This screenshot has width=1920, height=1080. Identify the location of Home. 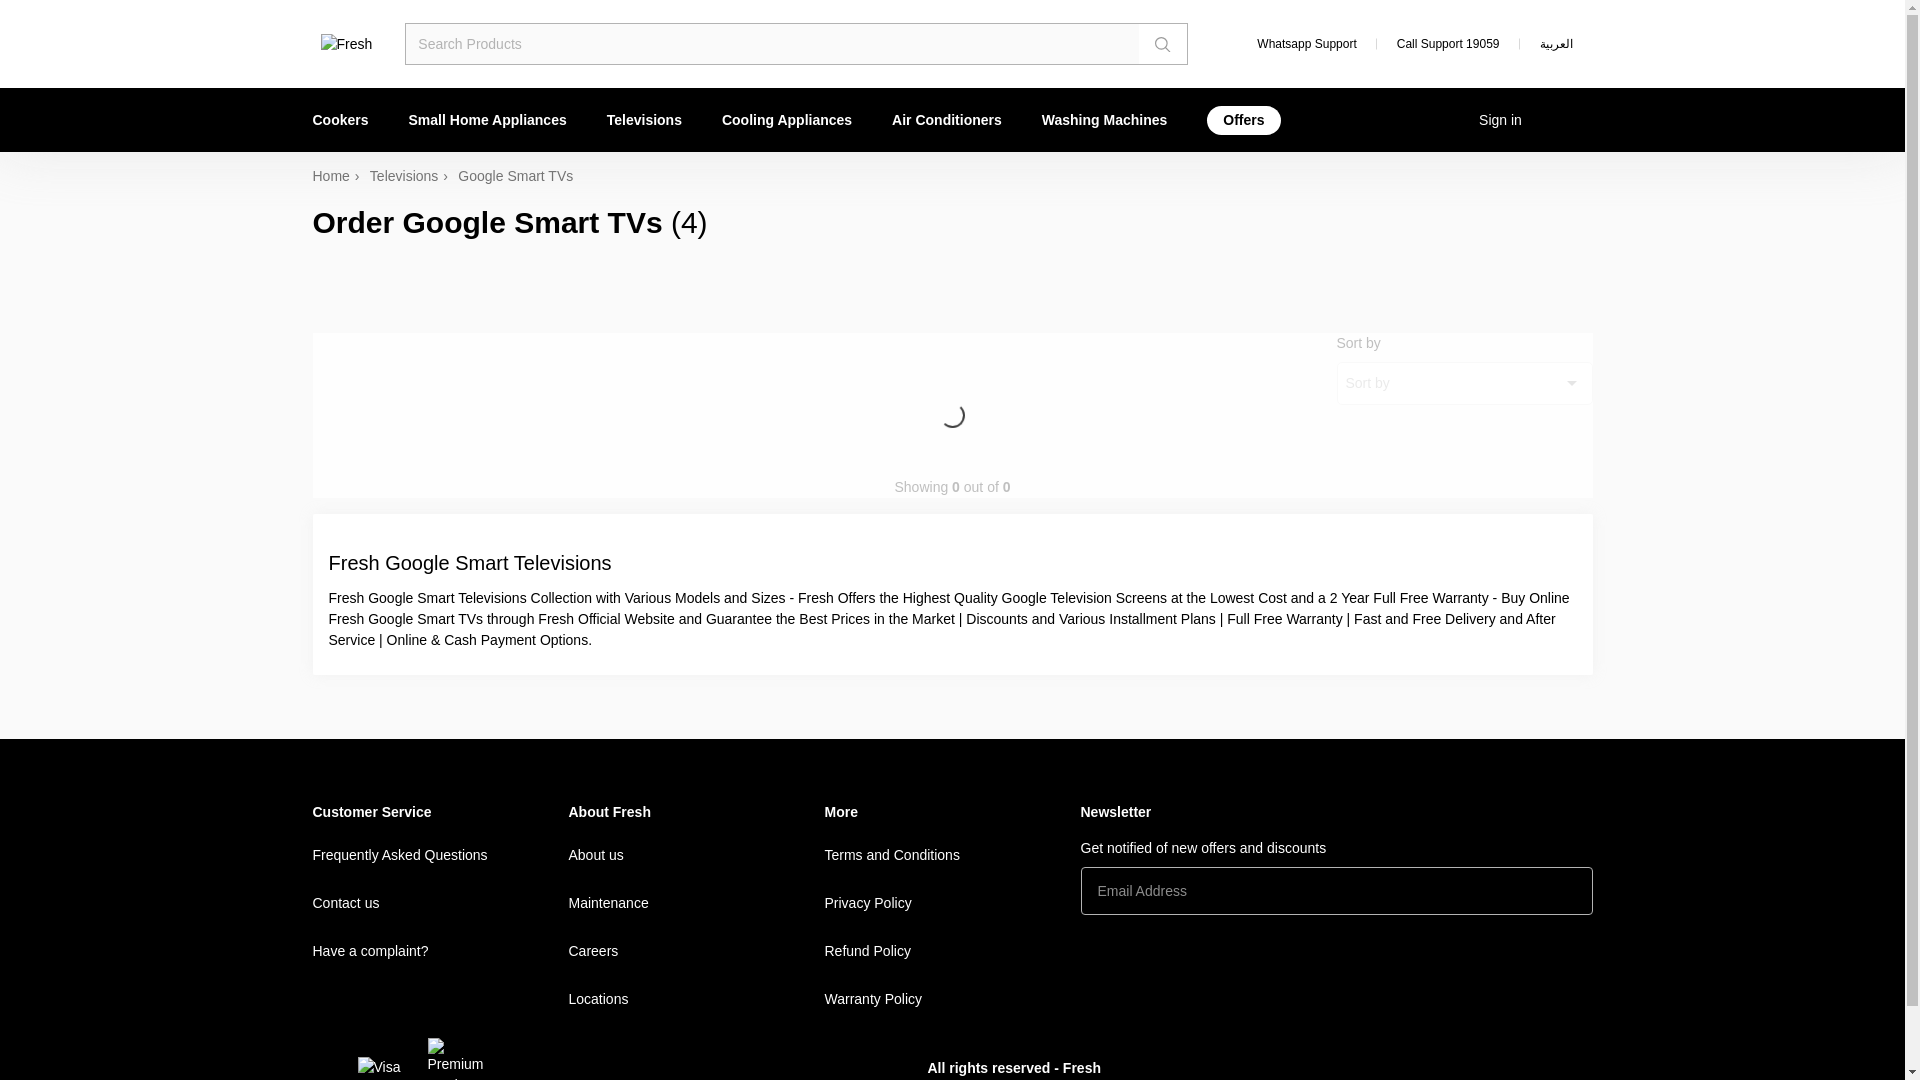
(340, 176).